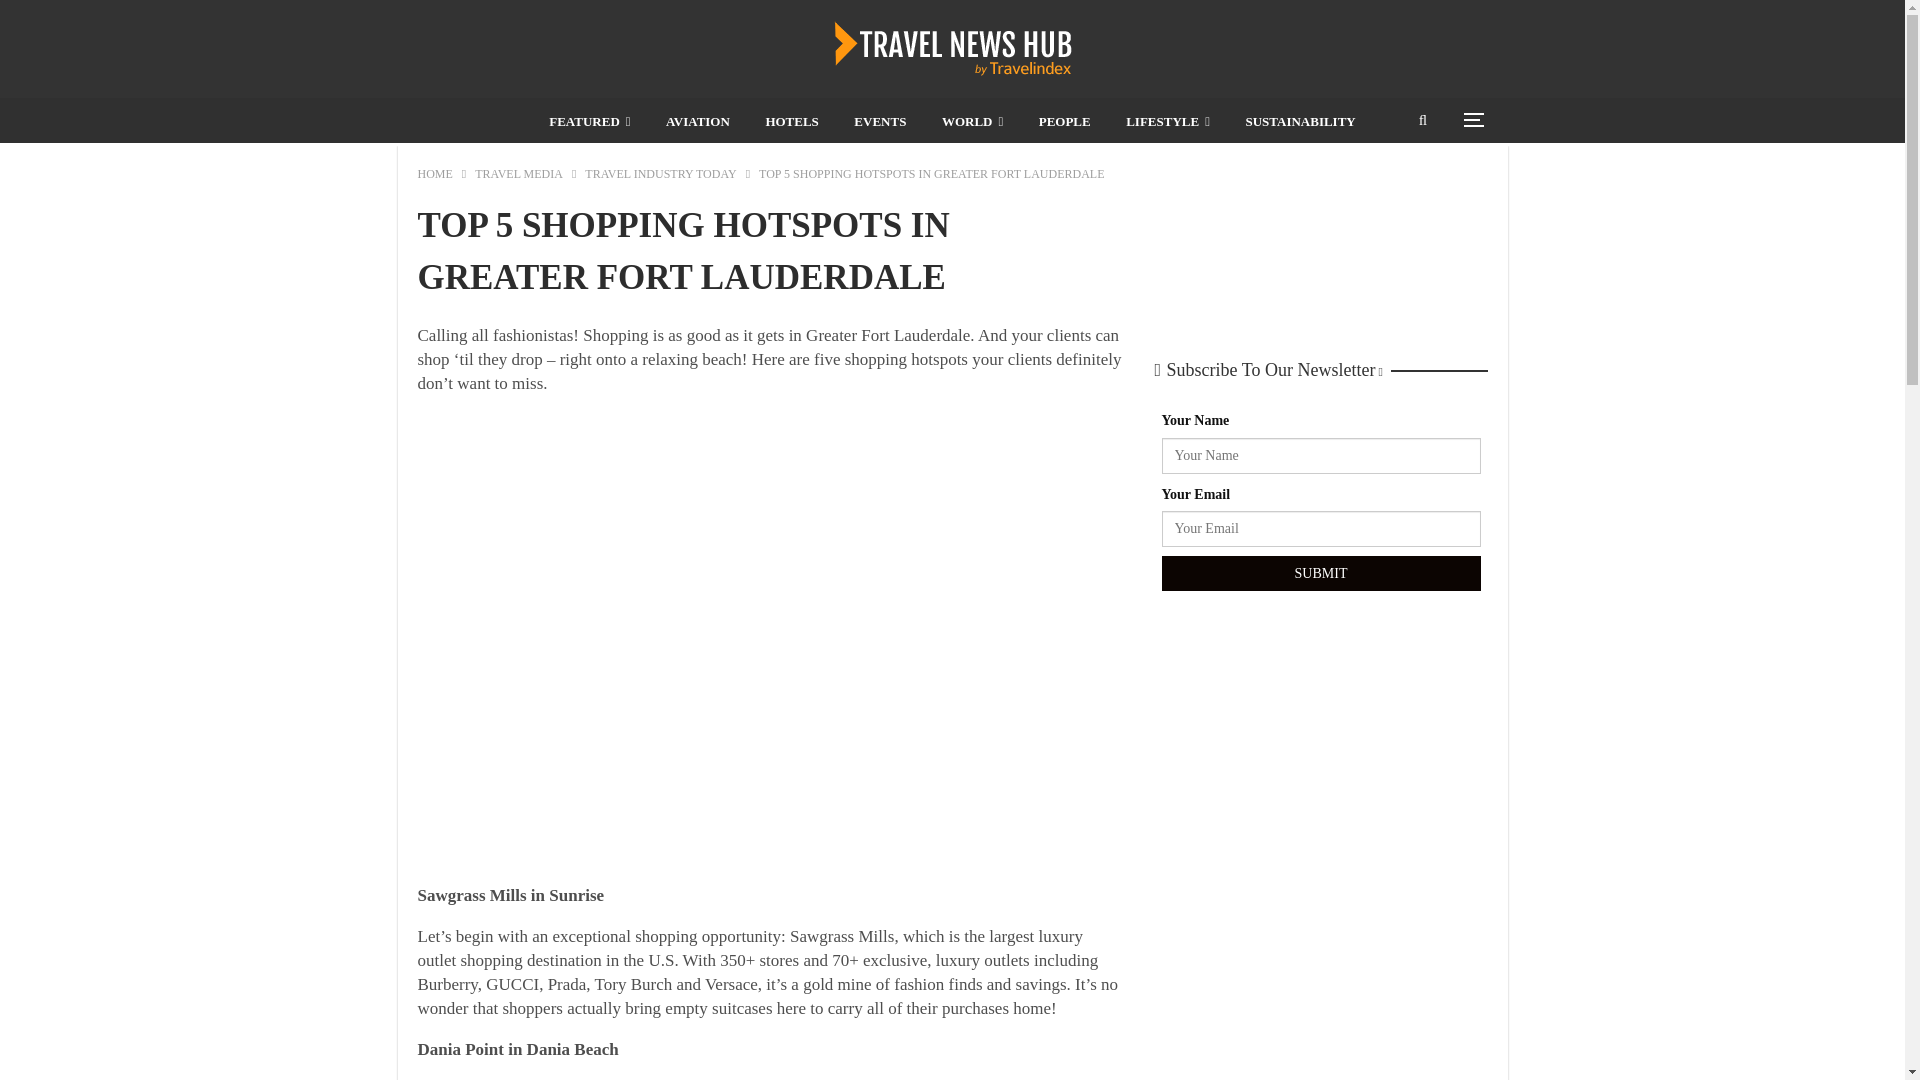 The width and height of the screenshot is (1920, 1080). I want to click on EVENTS, so click(880, 122).